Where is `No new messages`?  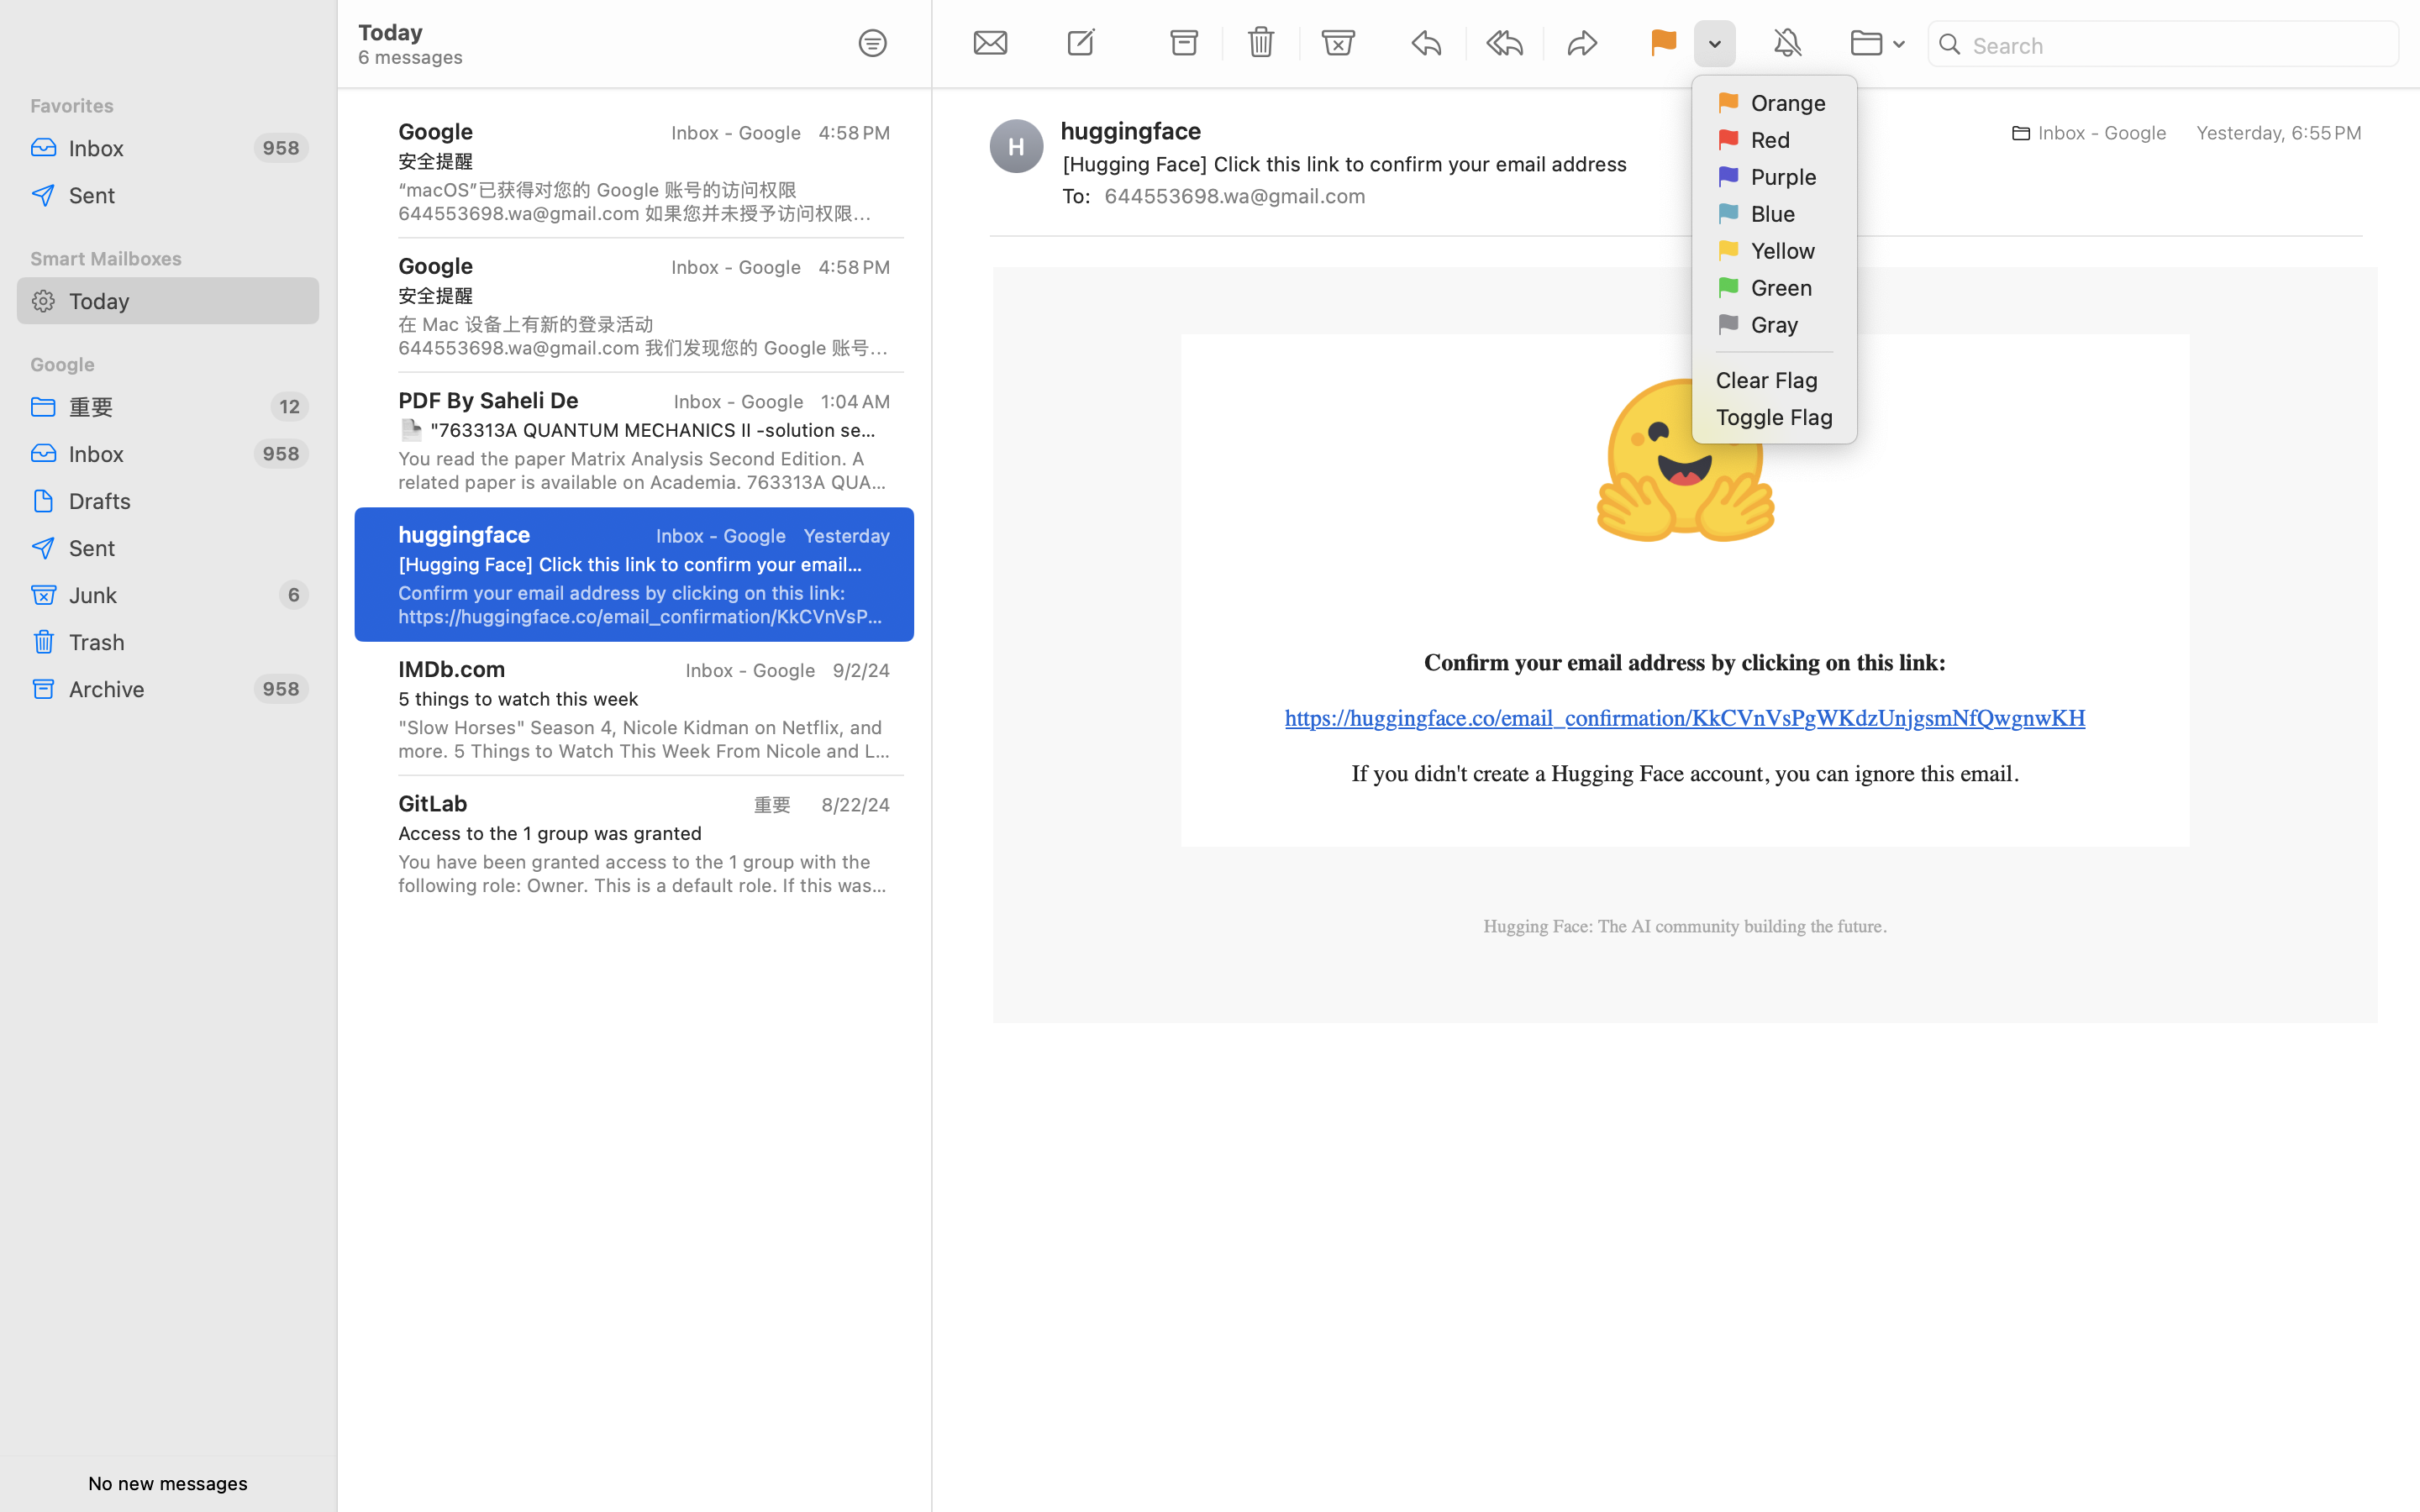 No new messages is located at coordinates (167, 1483).